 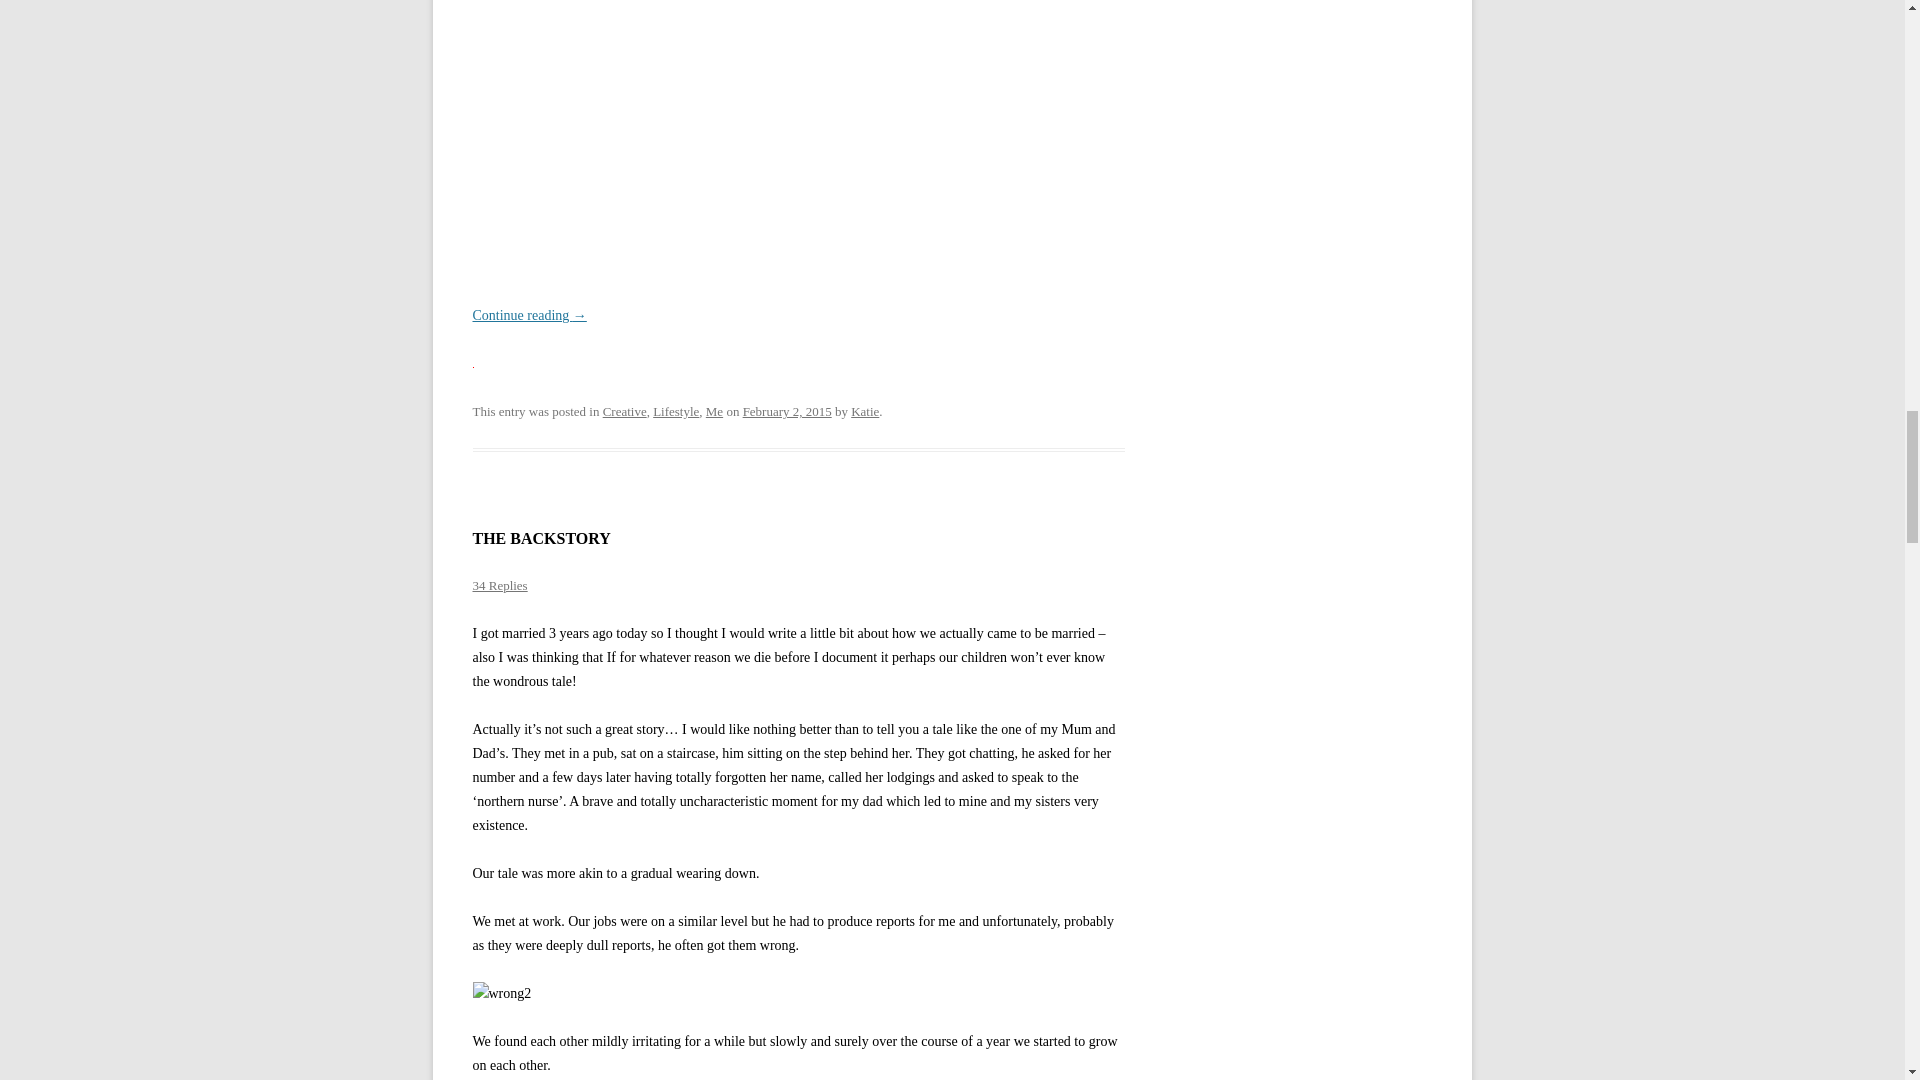 I want to click on View all posts by Katie, so click(x=864, y=411).